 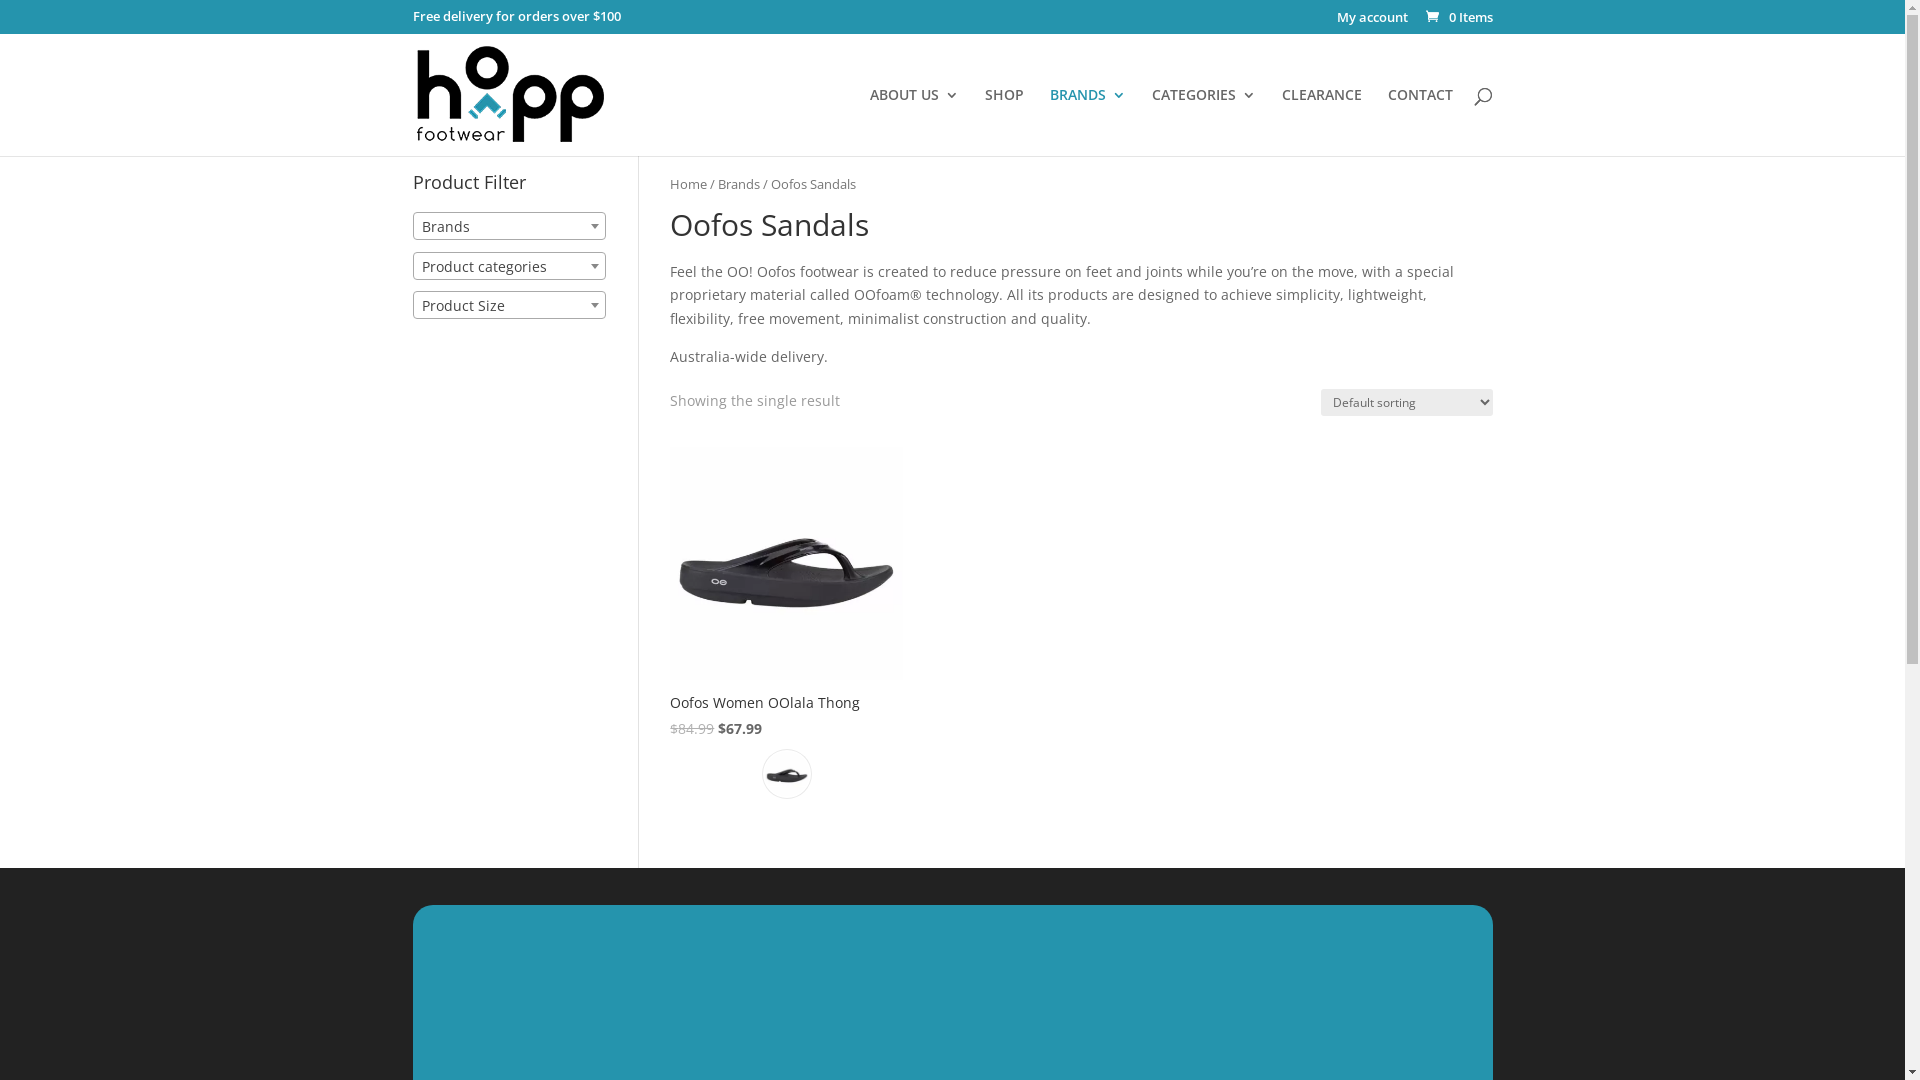 What do you see at coordinates (786, 594) in the screenshot?
I see `Oofos Women OOlala Thong
$84.99 $67.99` at bounding box center [786, 594].